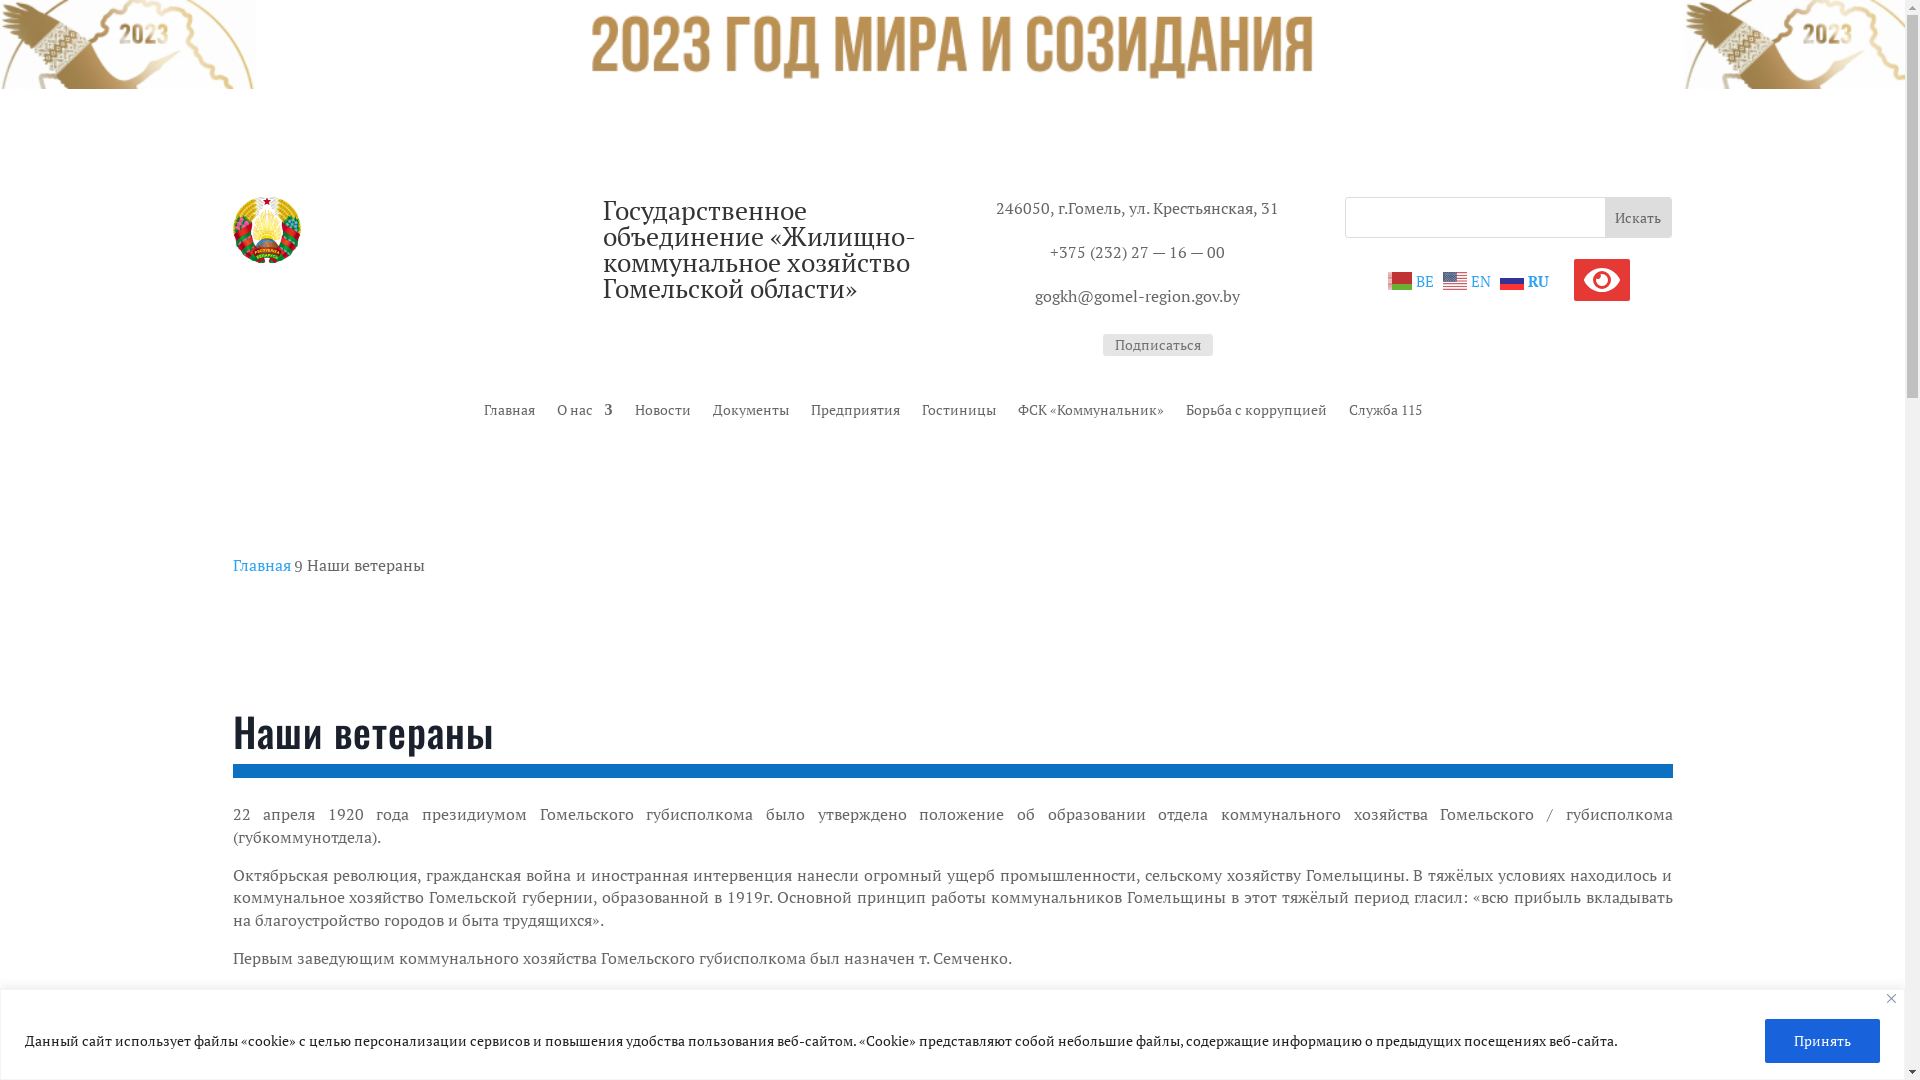  I want to click on EN, so click(1470, 279).